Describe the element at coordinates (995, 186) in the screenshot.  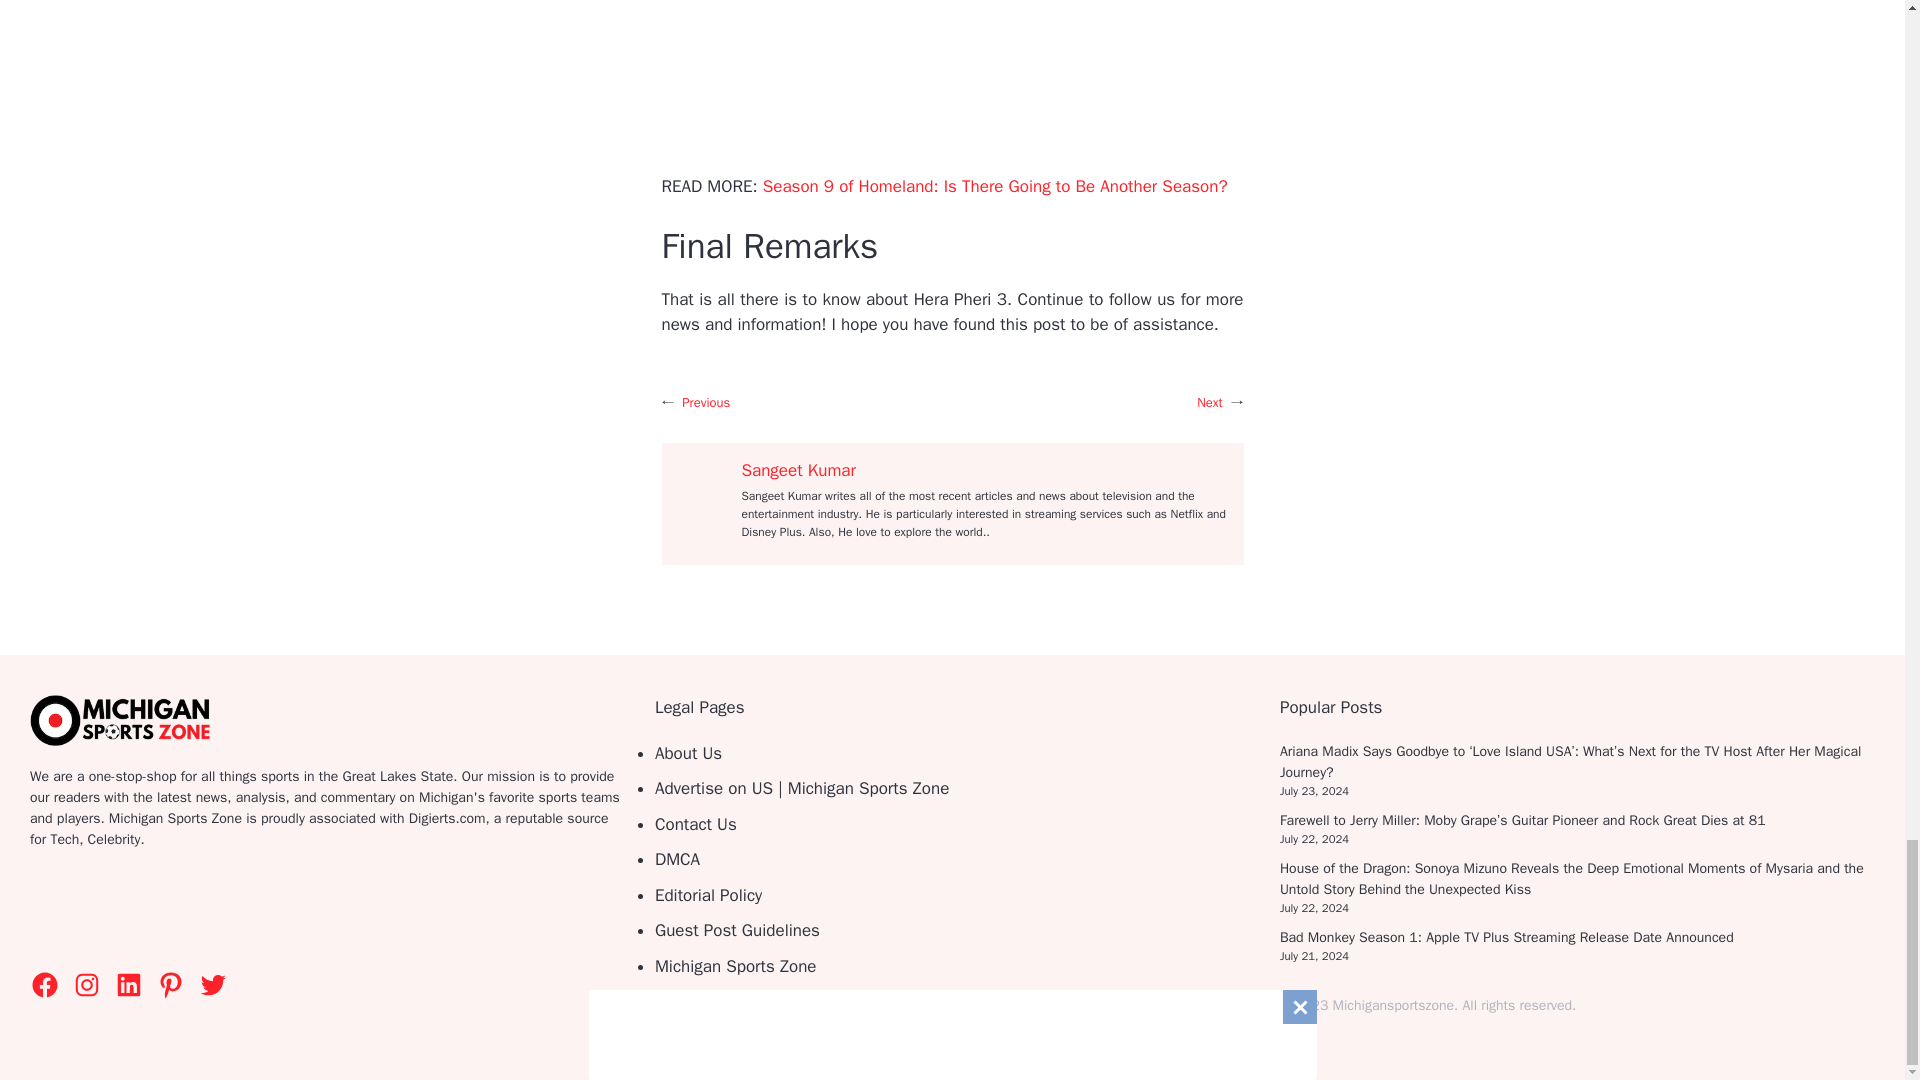
I see `Season 9 of Homeland: Is There Going to Be Another Season?` at that location.